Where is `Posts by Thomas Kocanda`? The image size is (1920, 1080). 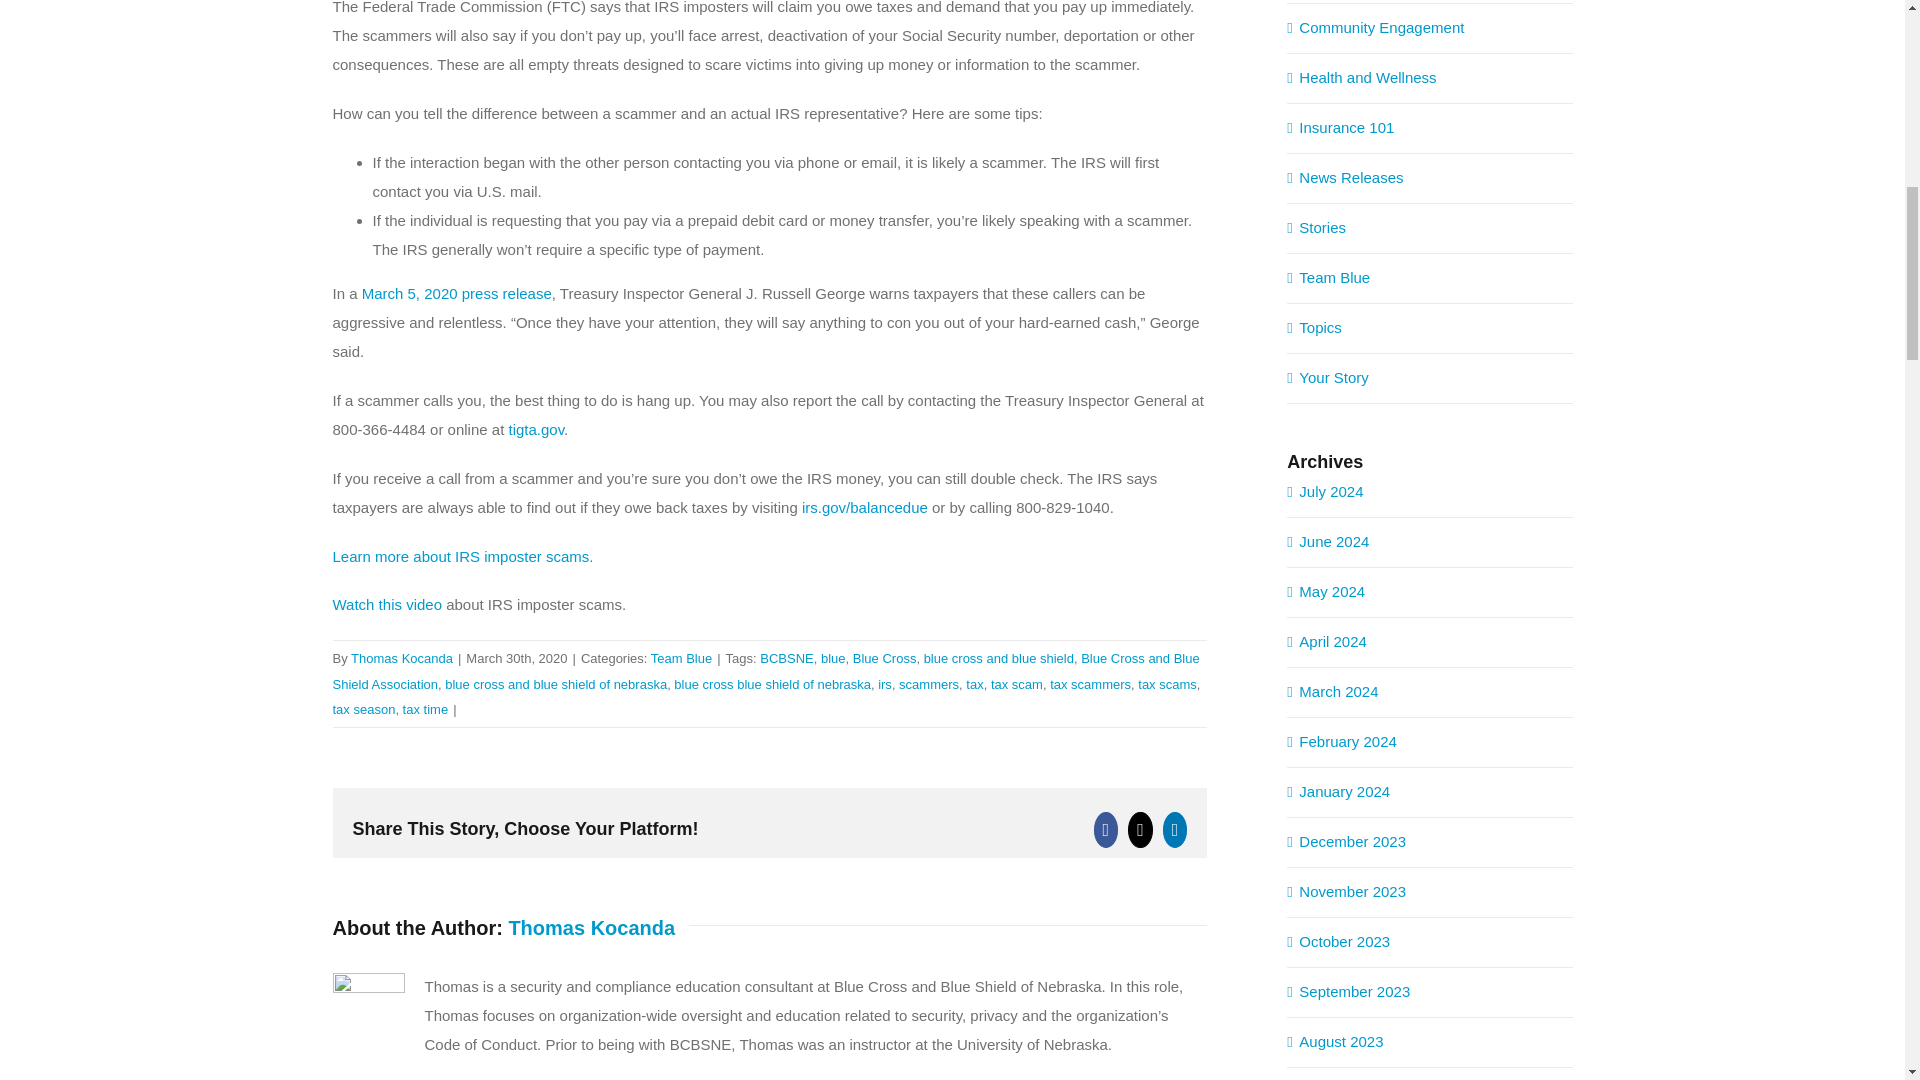
Posts by Thomas Kocanda is located at coordinates (592, 927).